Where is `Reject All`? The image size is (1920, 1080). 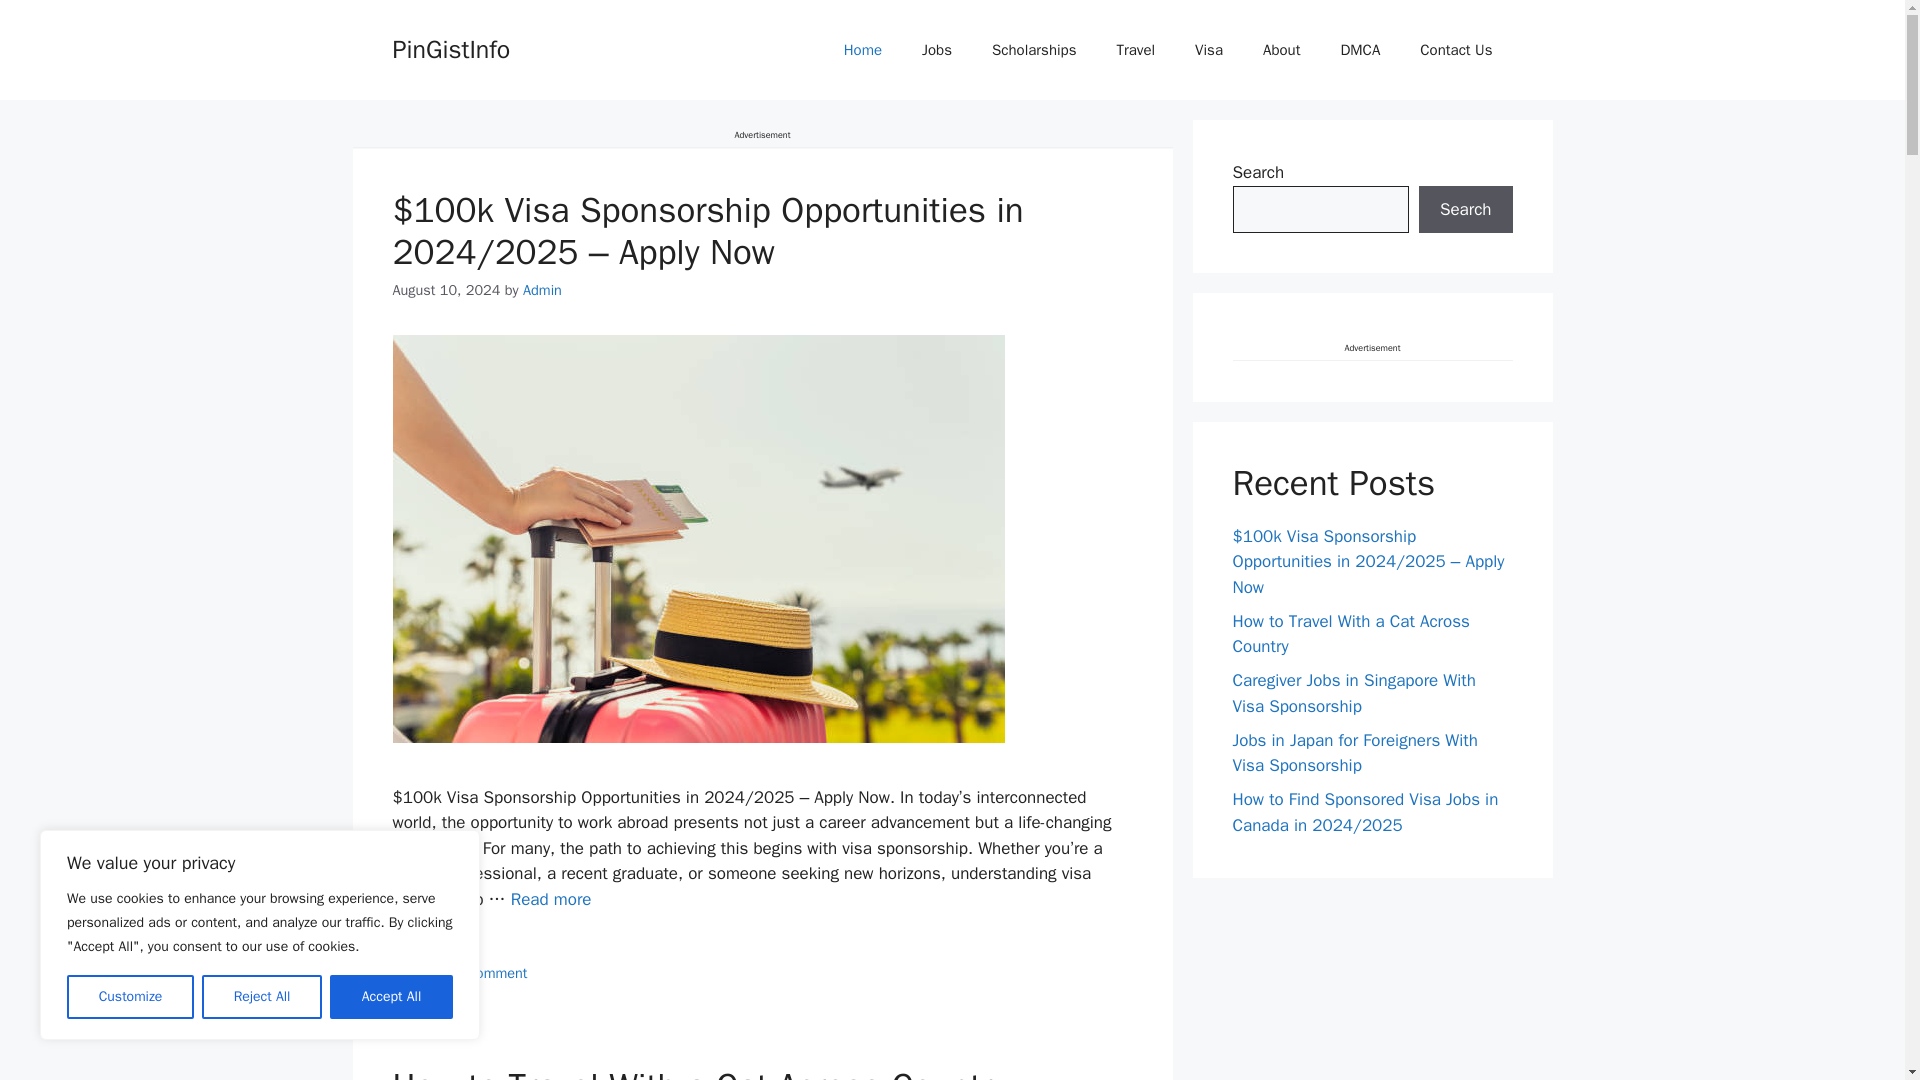 Reject All is located at coordinates (262, 997).